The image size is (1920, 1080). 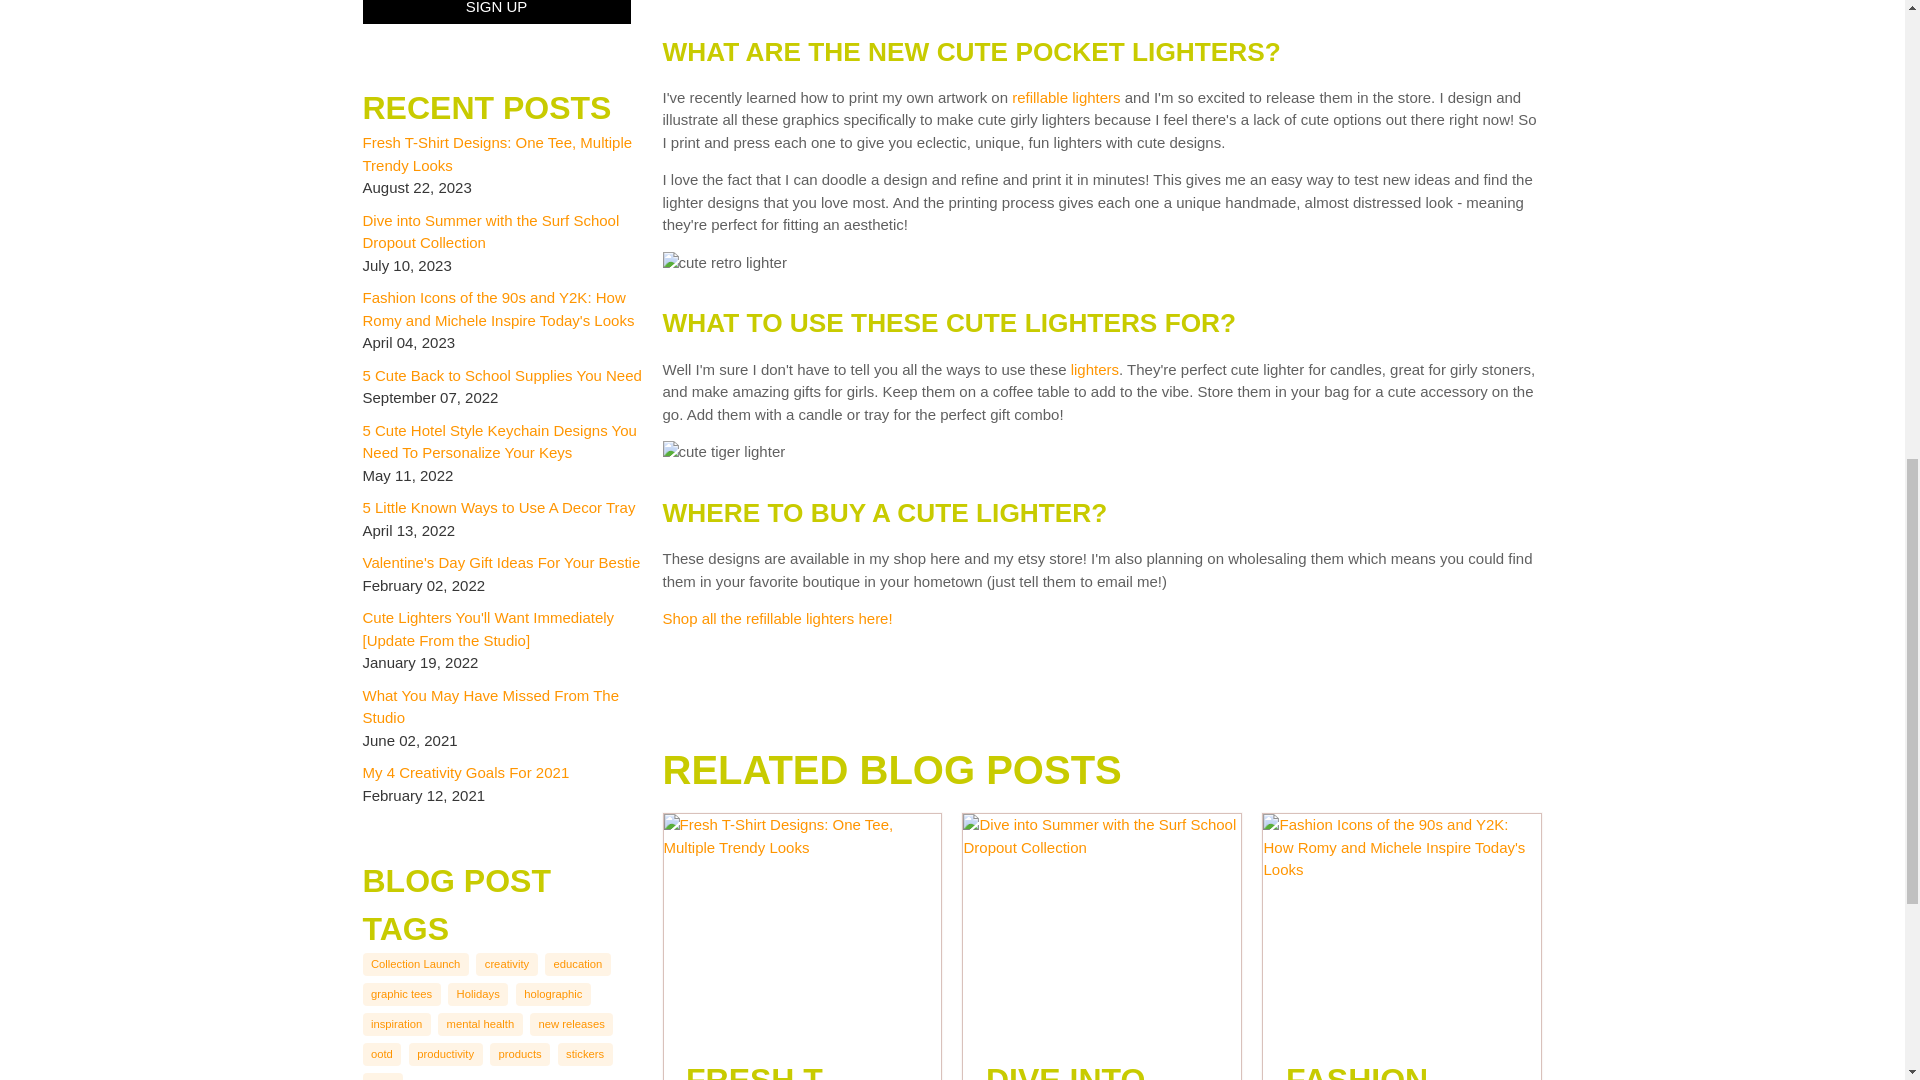 I want to click on Dive into Summer with the Surf School Dropout Collection, so click(x=490, y=231).